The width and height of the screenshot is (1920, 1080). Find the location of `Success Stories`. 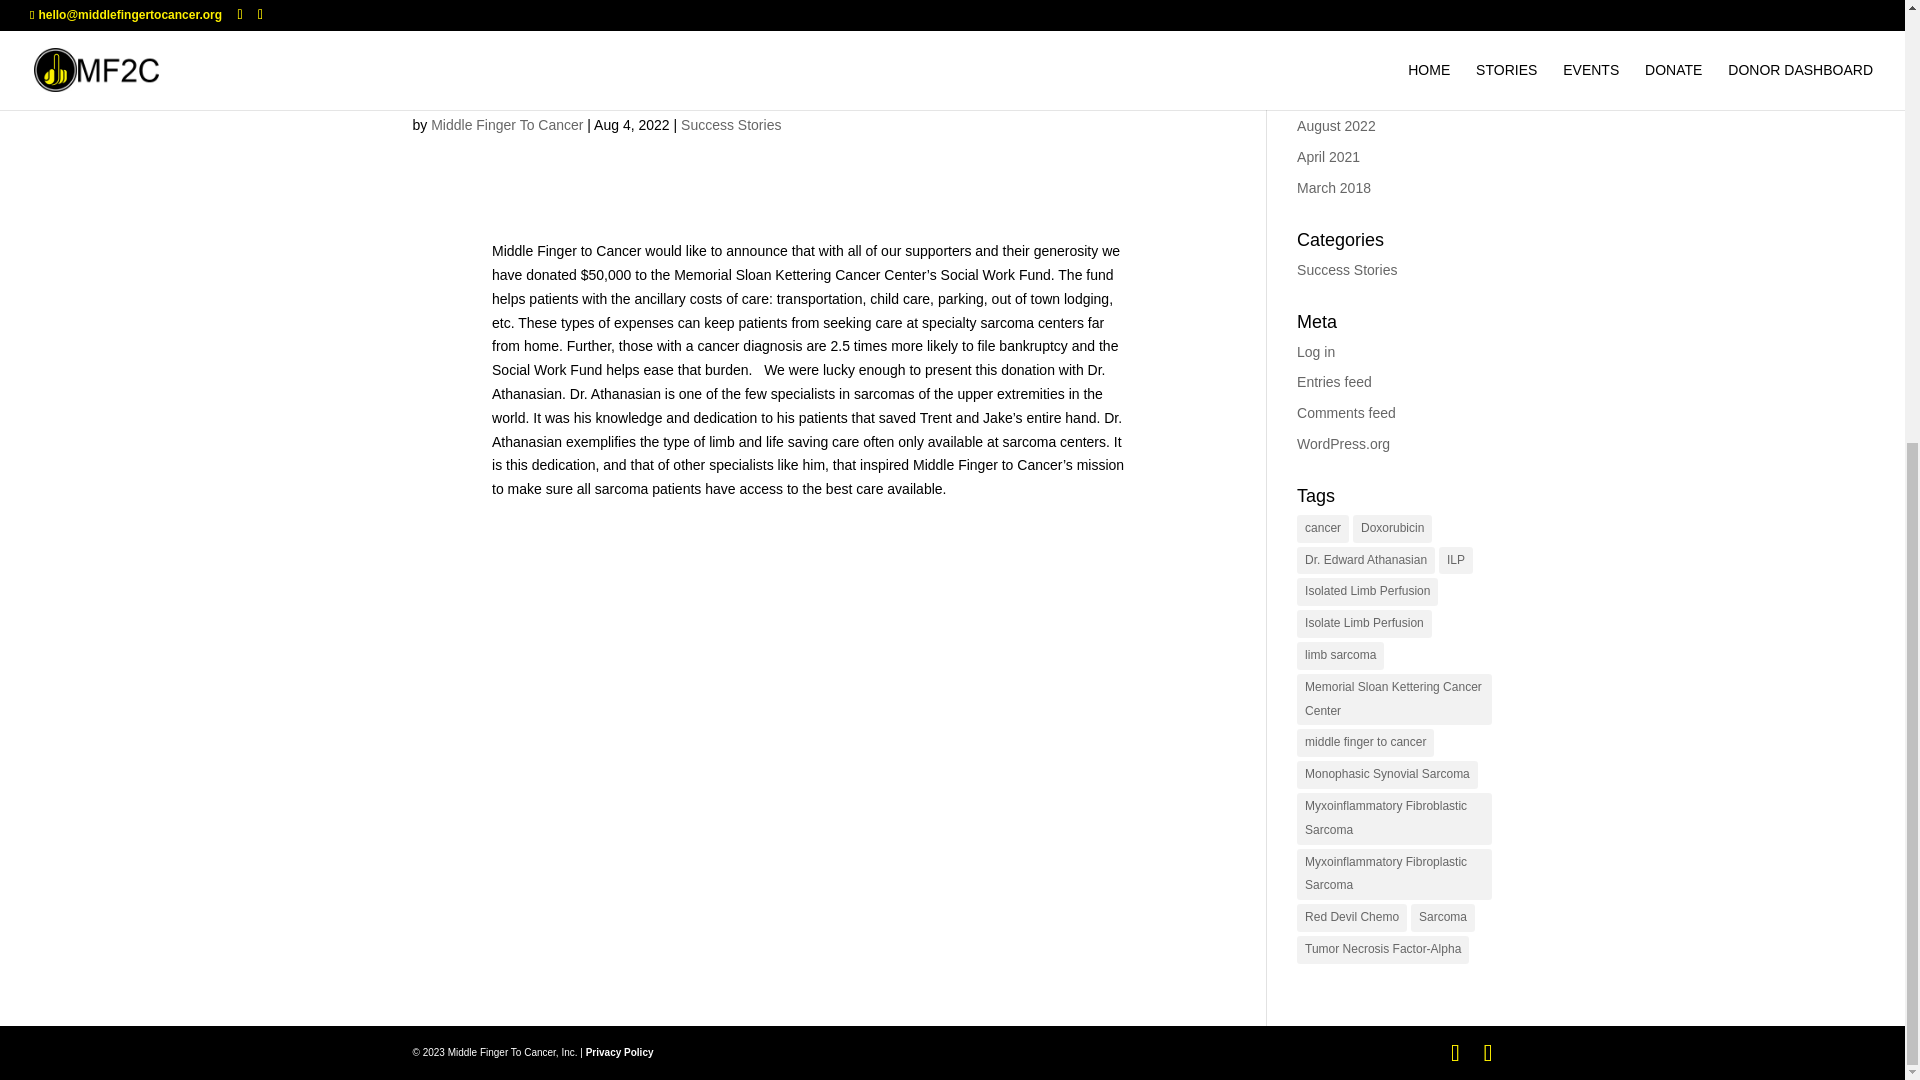

Success Stories is located at coordinates (1347, 270).